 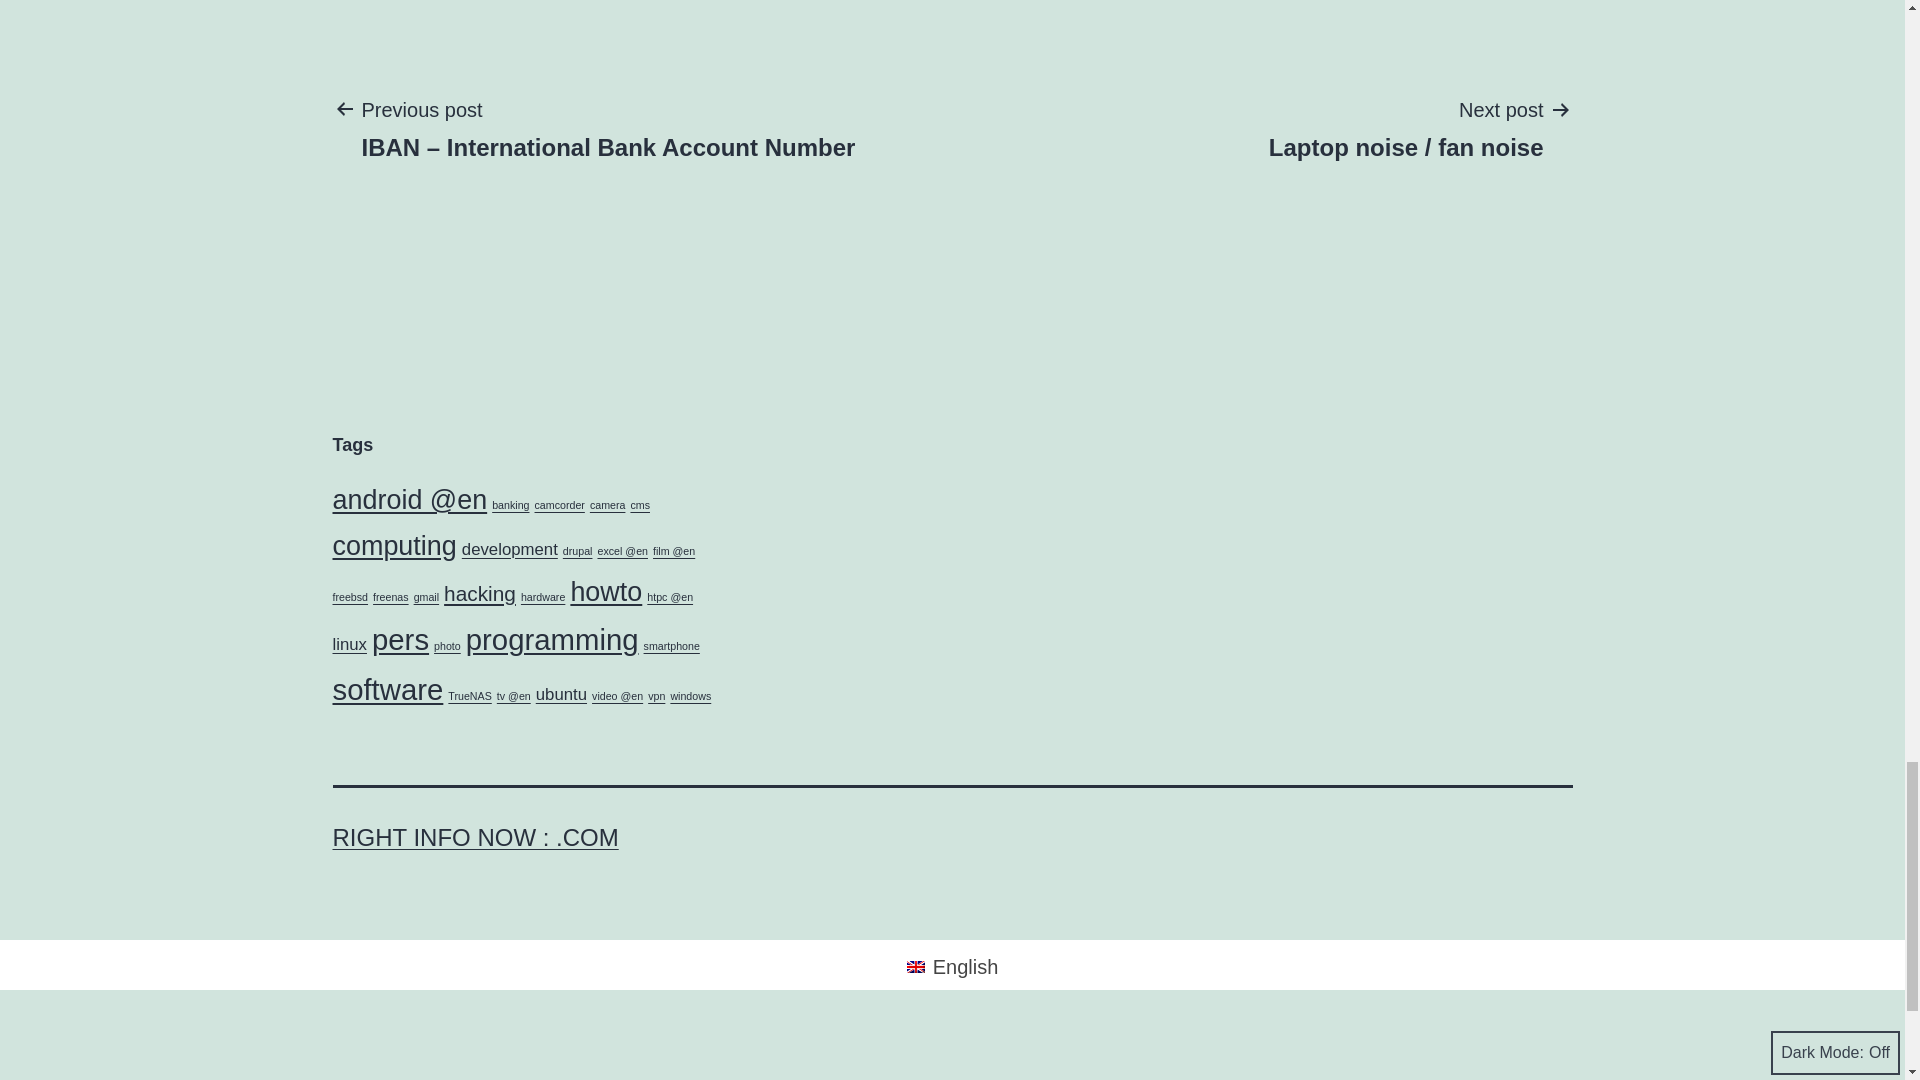 I want to click on linux, so click(x=349, y=644).